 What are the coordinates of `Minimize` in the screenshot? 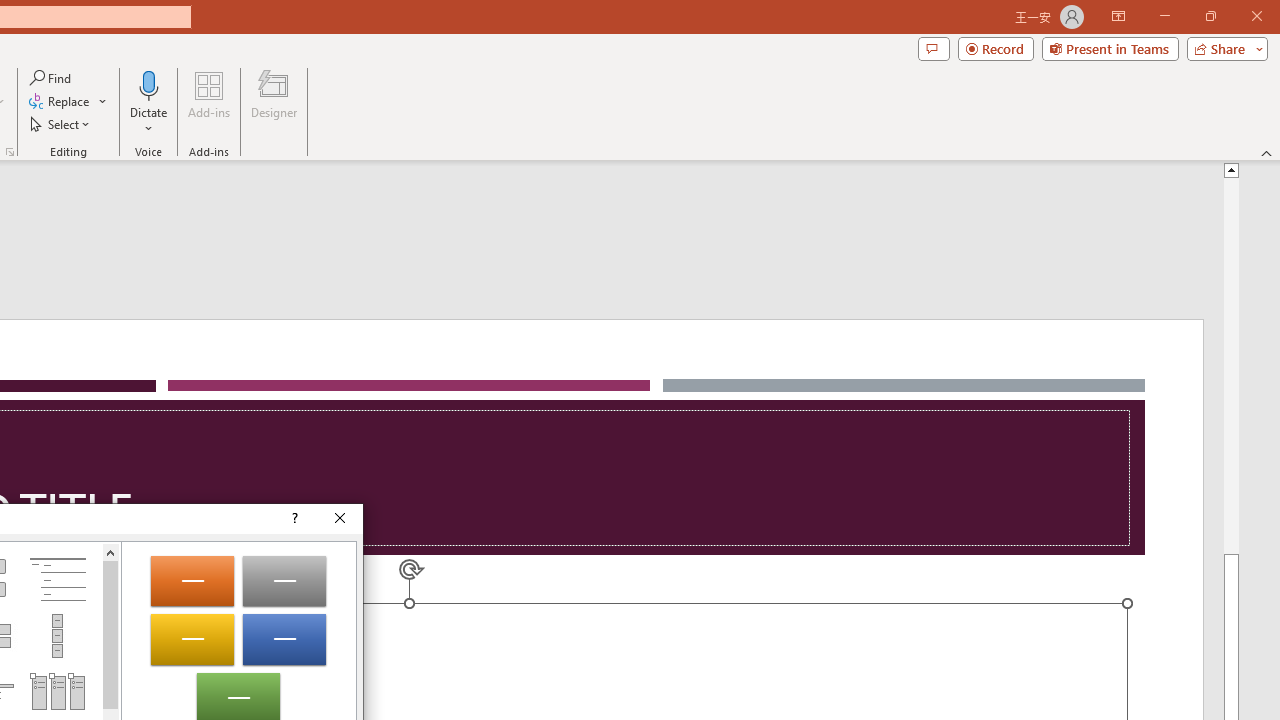 It's located at (1164, 16).